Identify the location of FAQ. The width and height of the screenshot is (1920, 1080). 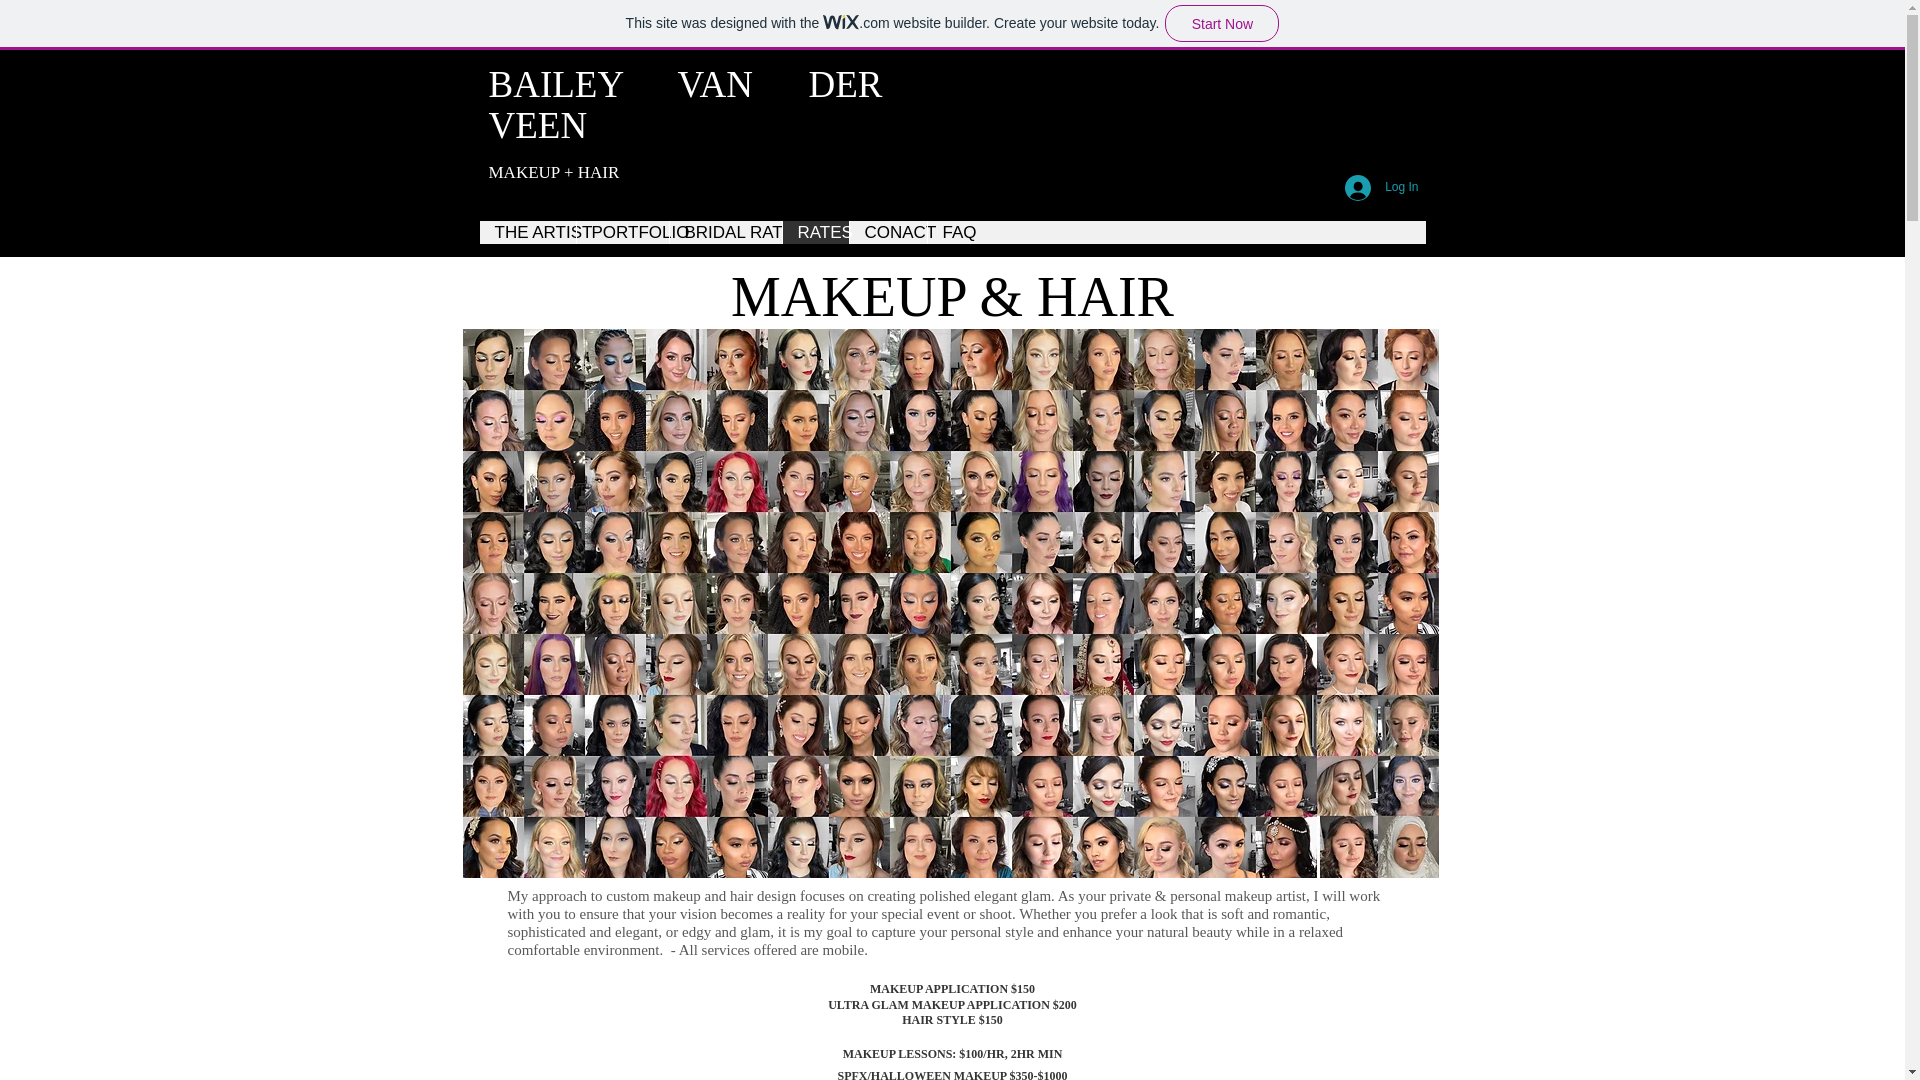
(952, 232).